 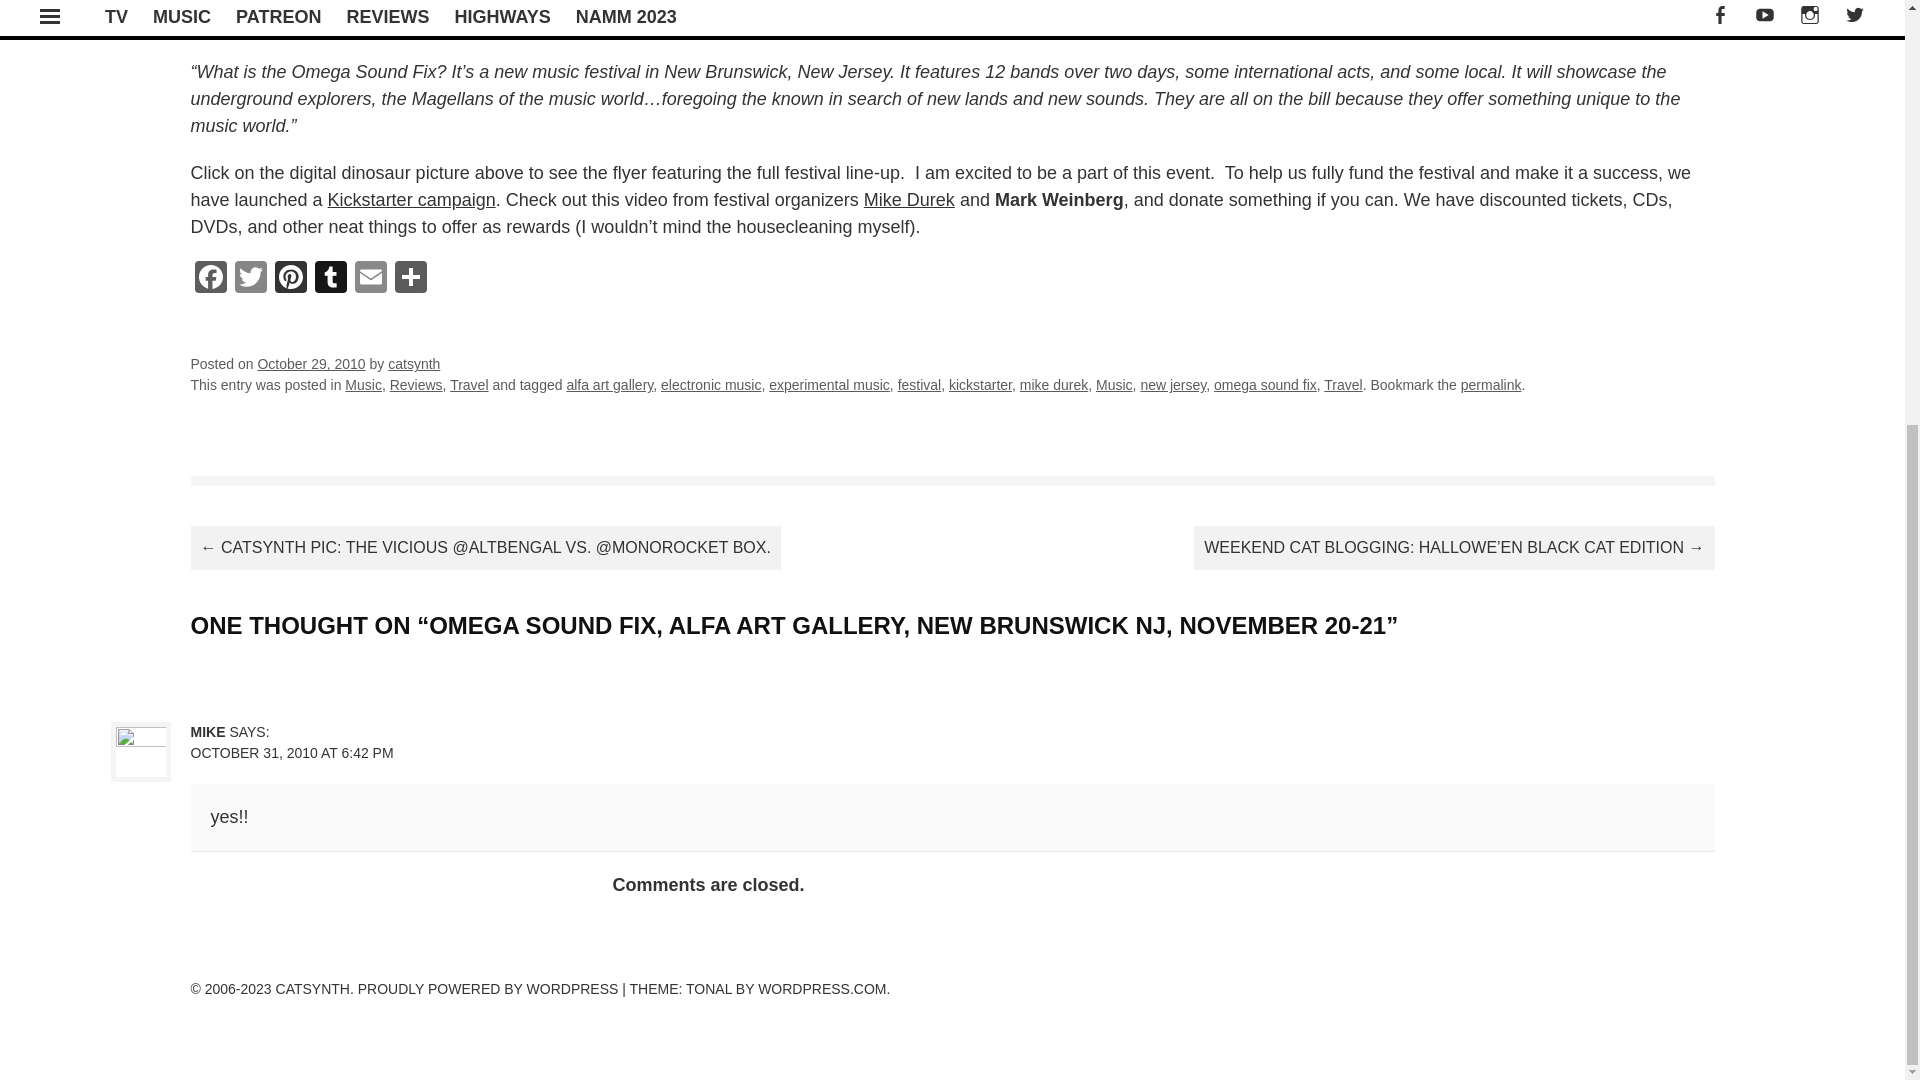 What do you see at coordinates (369, 280) in the screenshot?
I see `Email` at bounding box center [369, 280].